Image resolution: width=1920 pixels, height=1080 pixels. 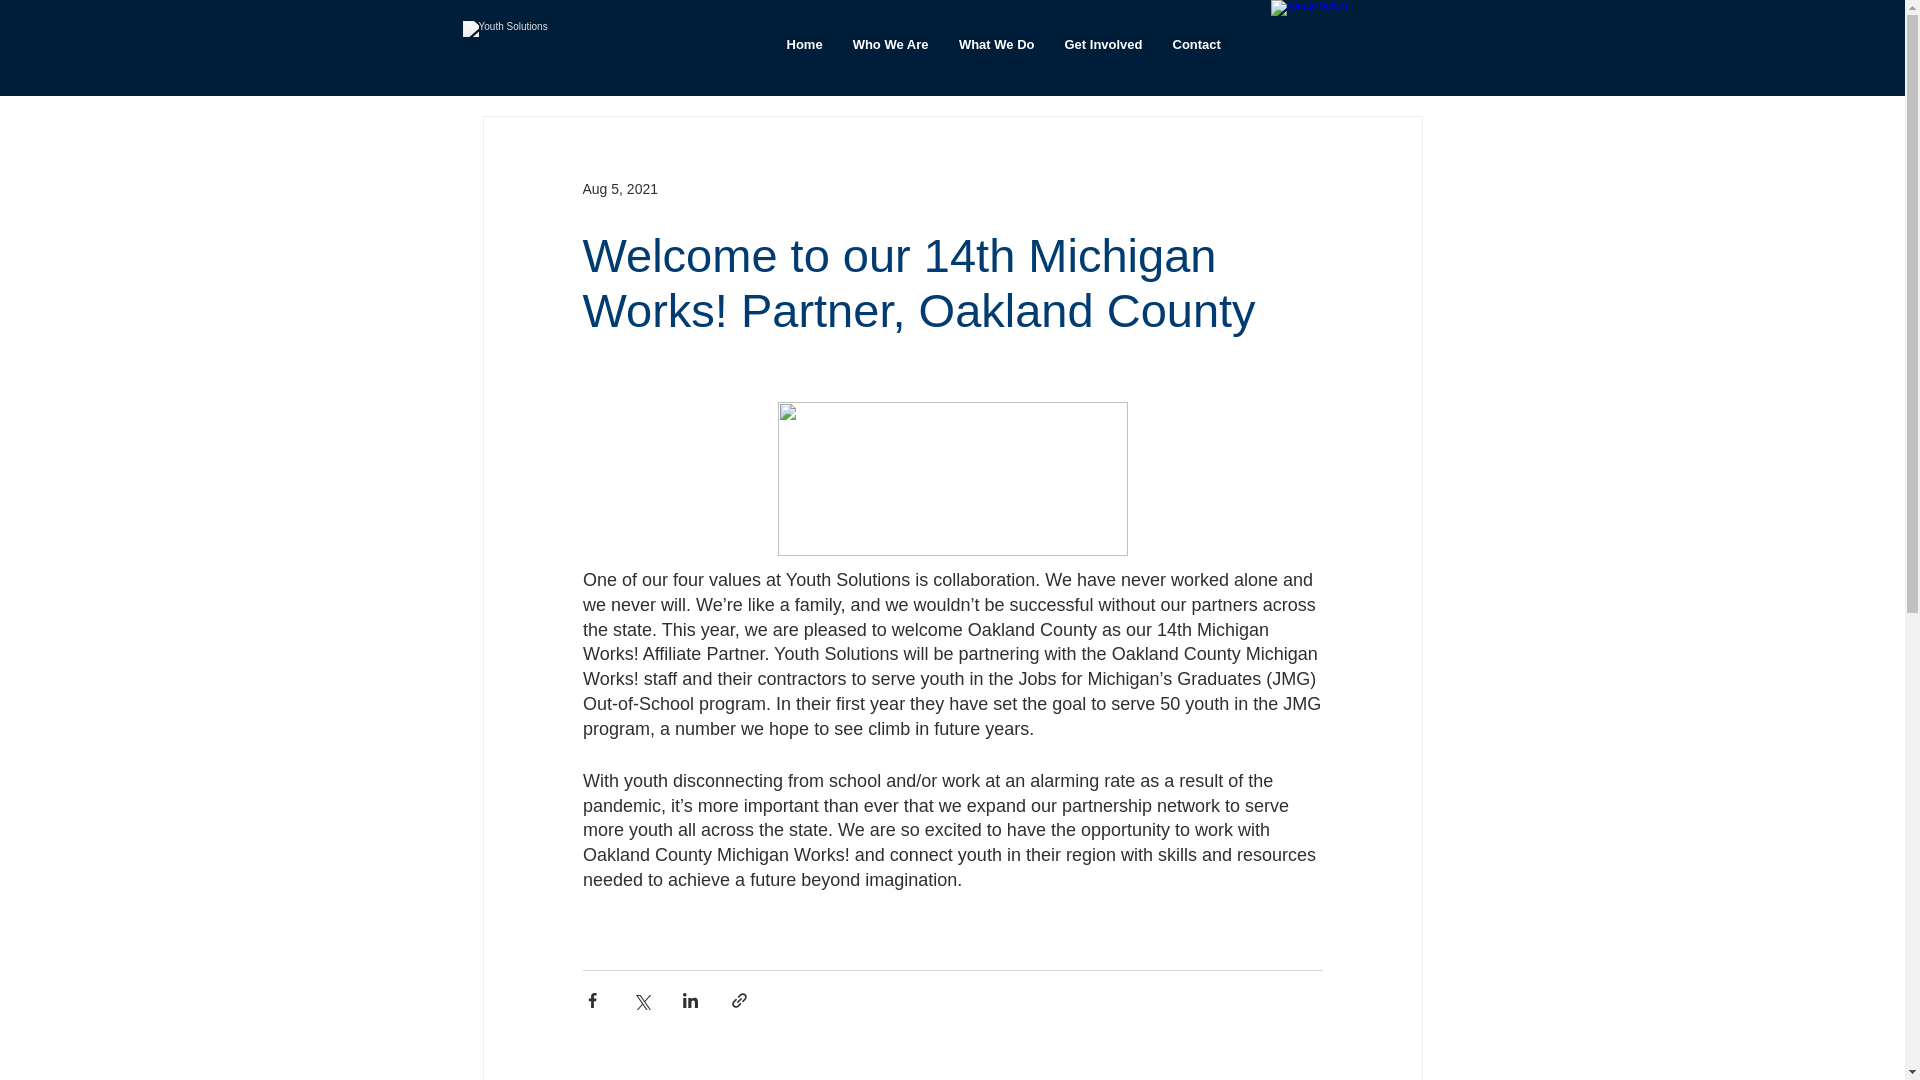 What do you see at coordinates (890, 45) in the screenshot?
I see `Who We Are` at bounding box center [890, 45].